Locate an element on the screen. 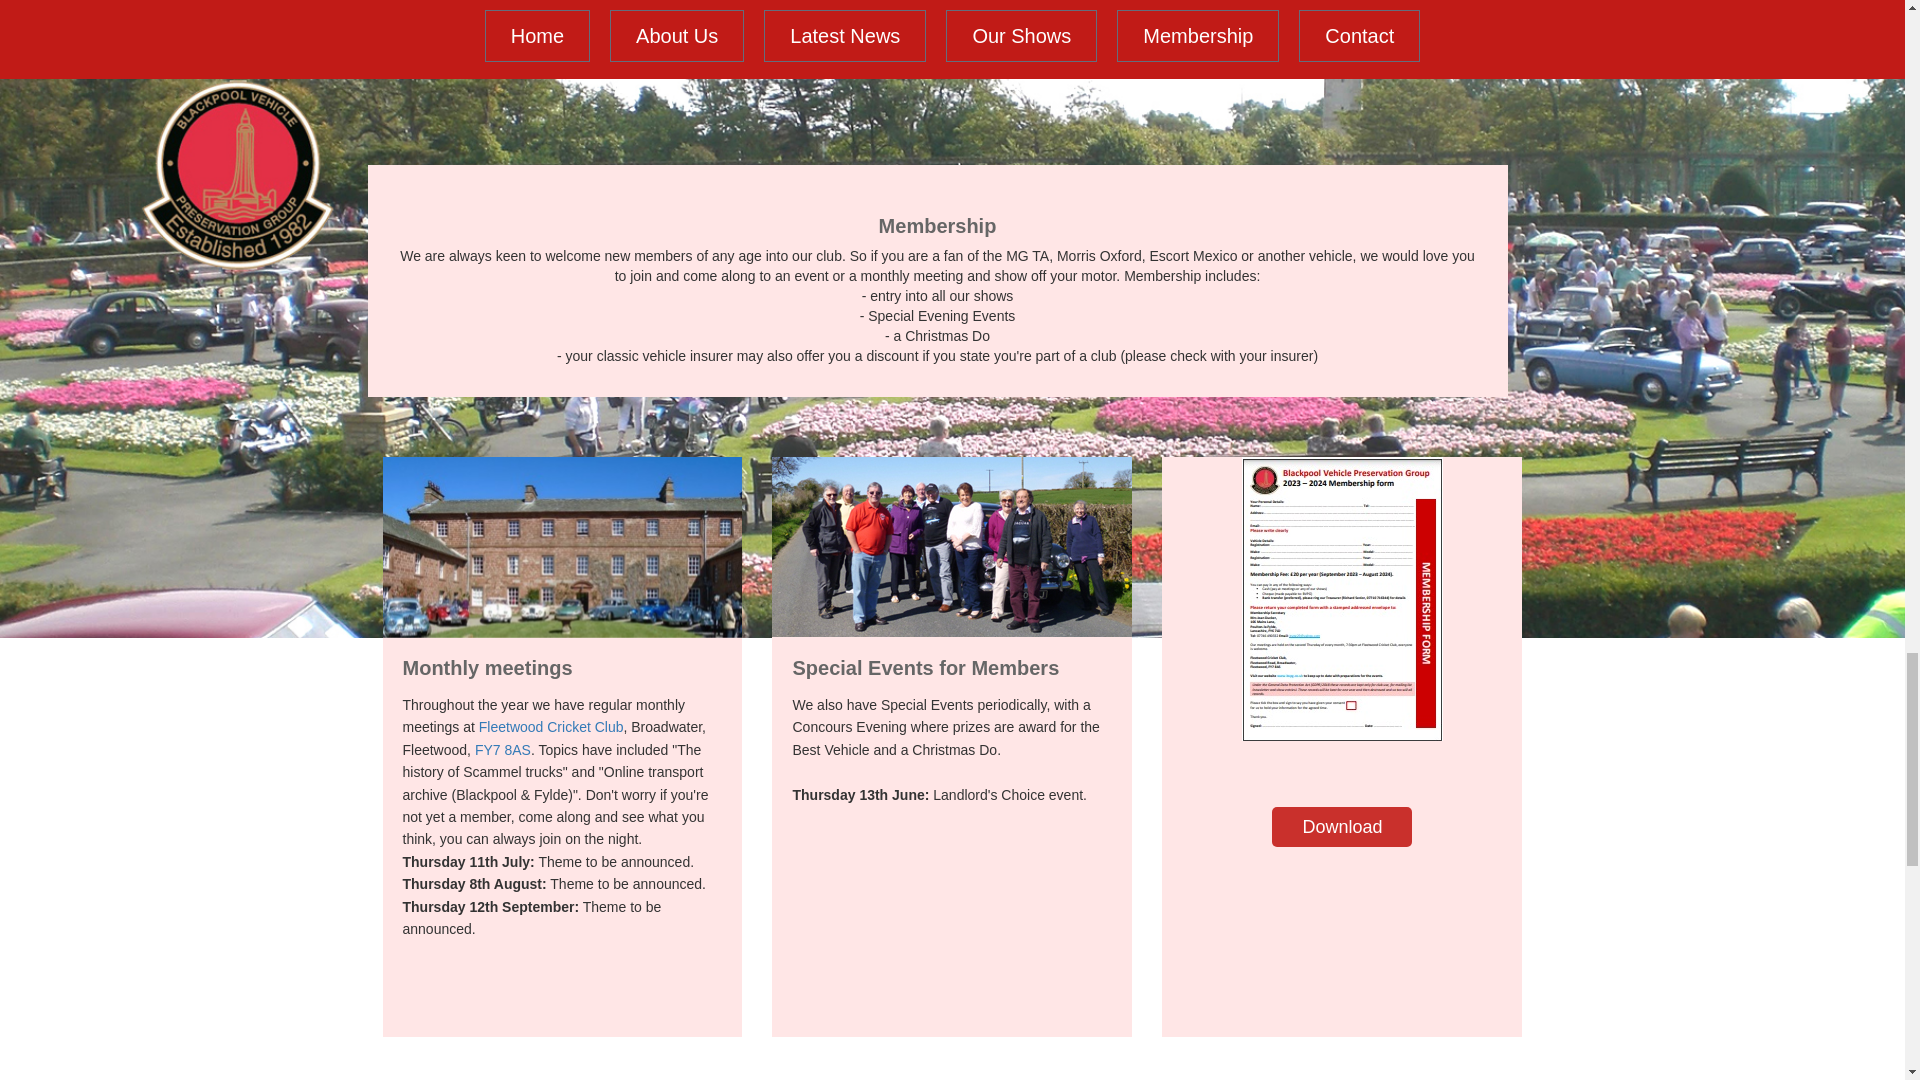  Fleetwood Cricket Club is located at coordinates (551, 727).